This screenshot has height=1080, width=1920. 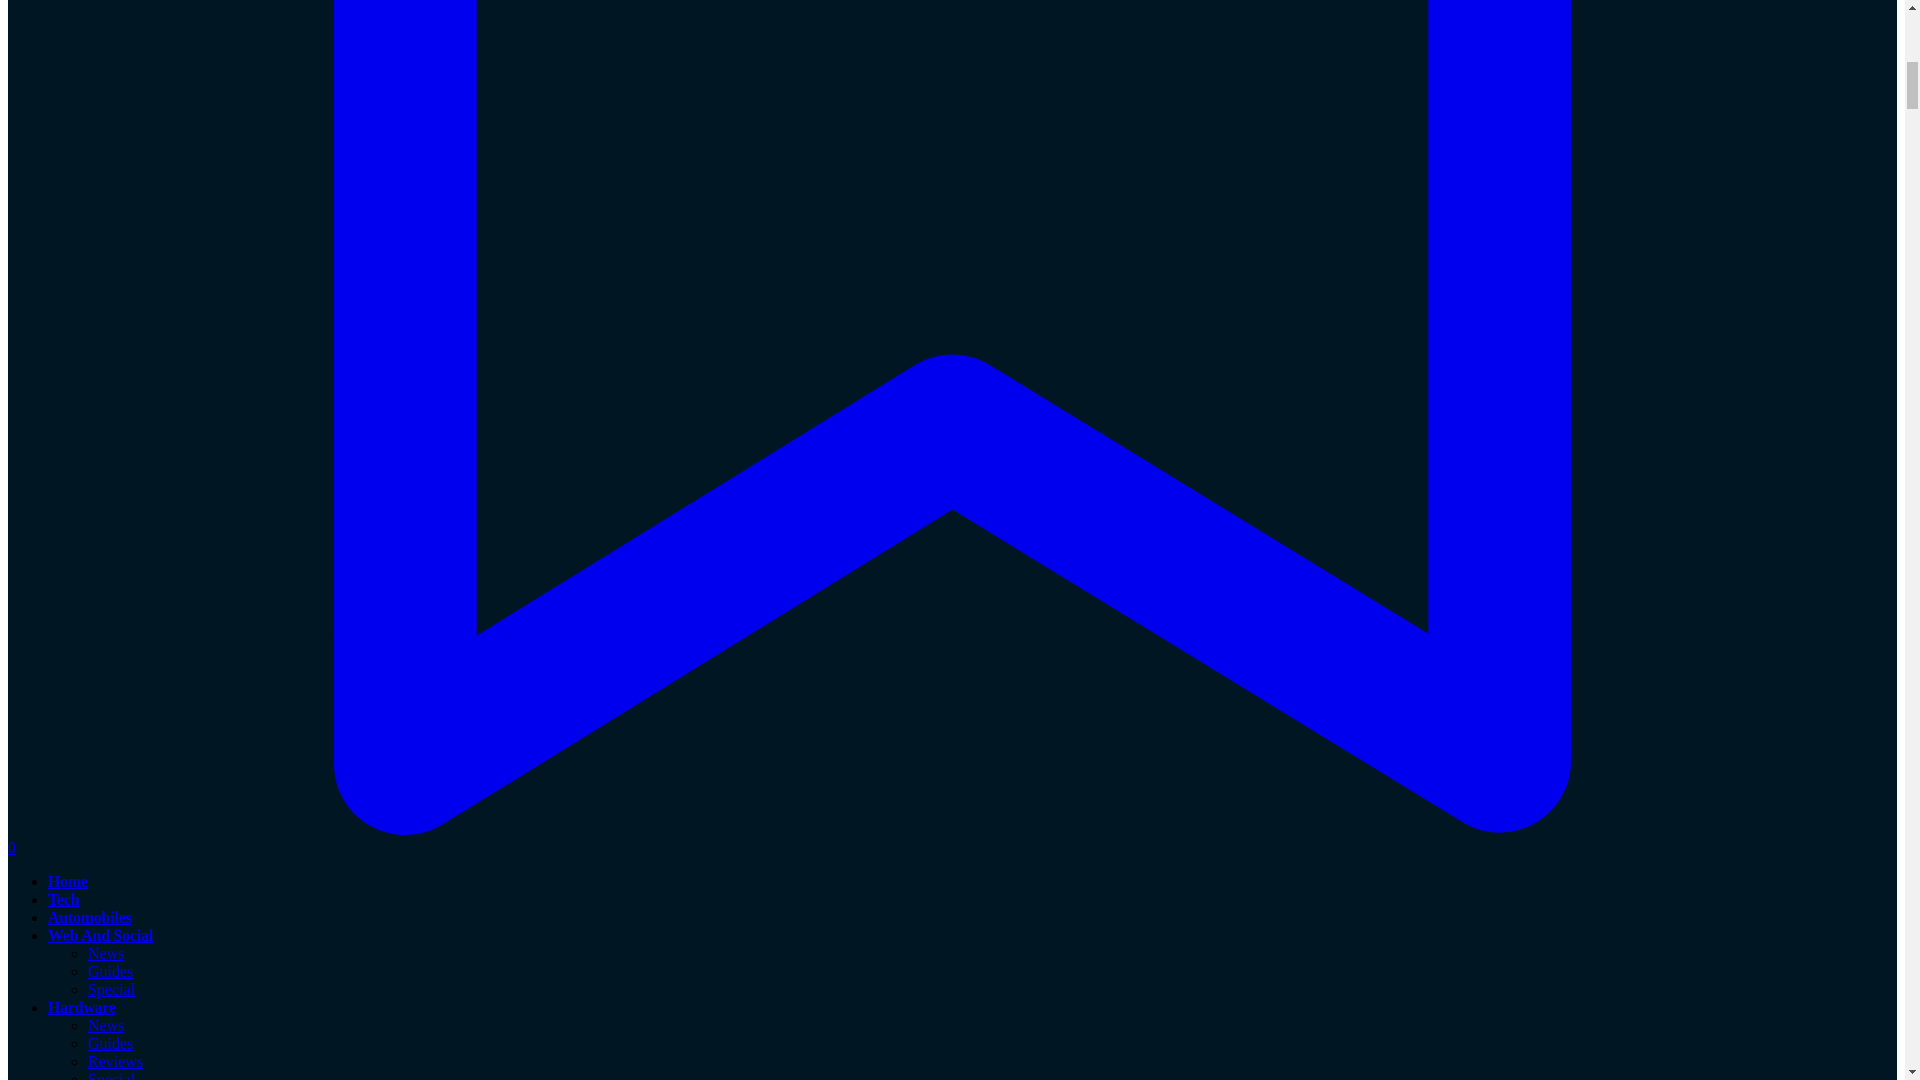 I want to click on News, so click(x=106, y=1025).